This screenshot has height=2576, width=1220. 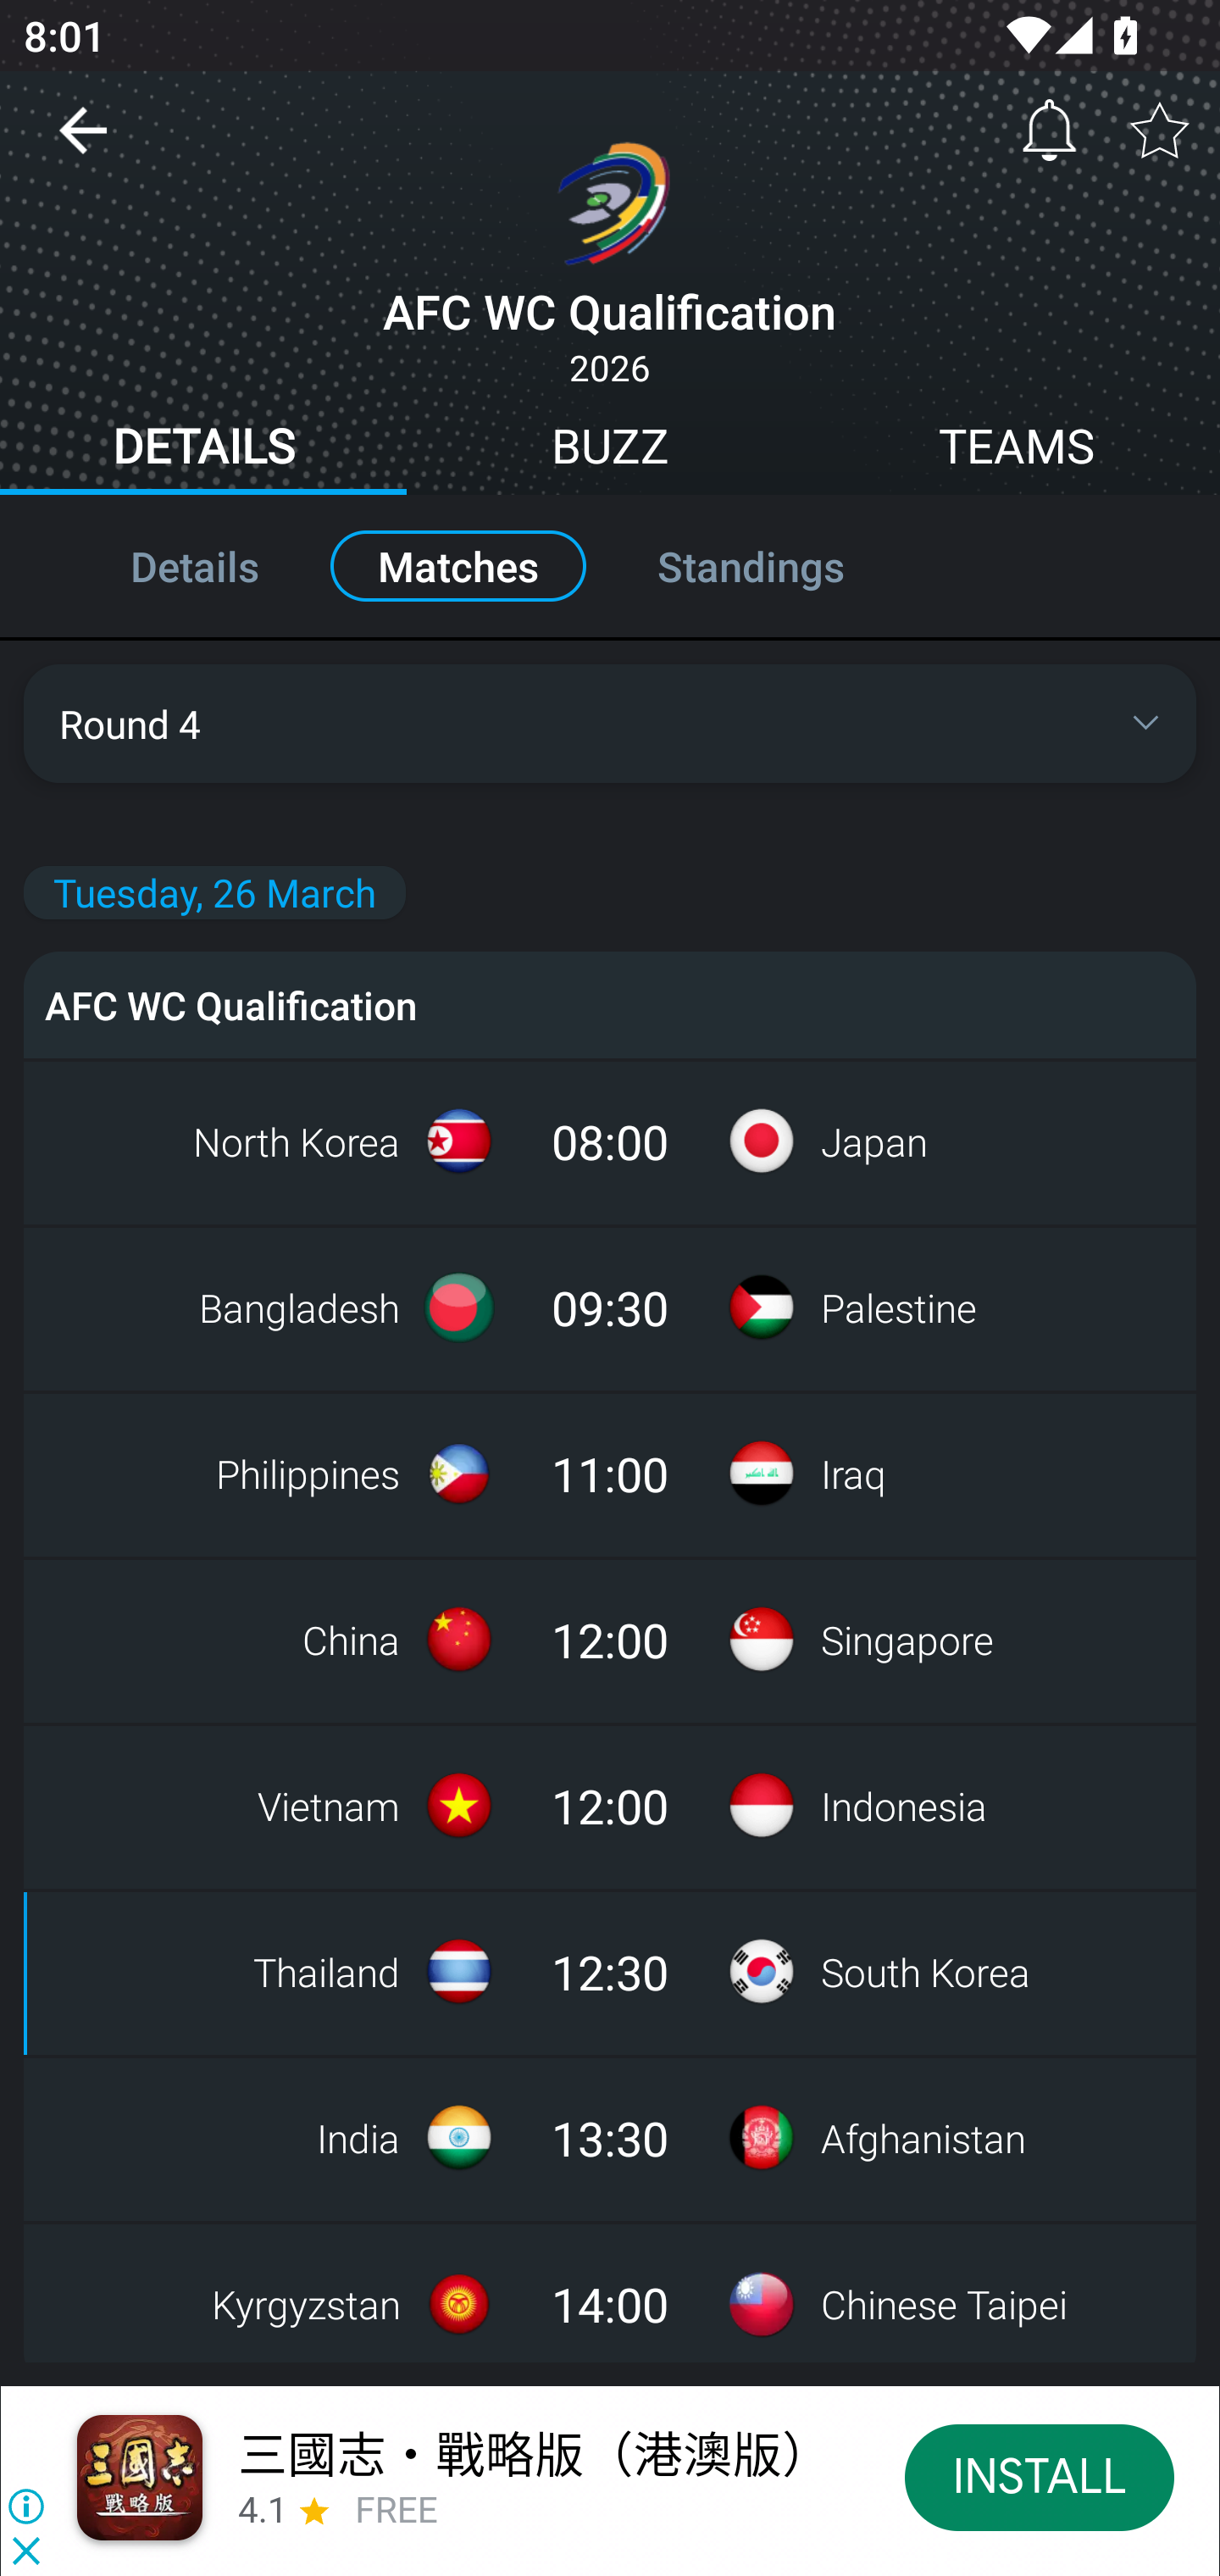 What do you see at coordinates (610, 1473) in the screenshot?
I see `Philippines 11:00 Iraq` at bounding box center [610, 1473].